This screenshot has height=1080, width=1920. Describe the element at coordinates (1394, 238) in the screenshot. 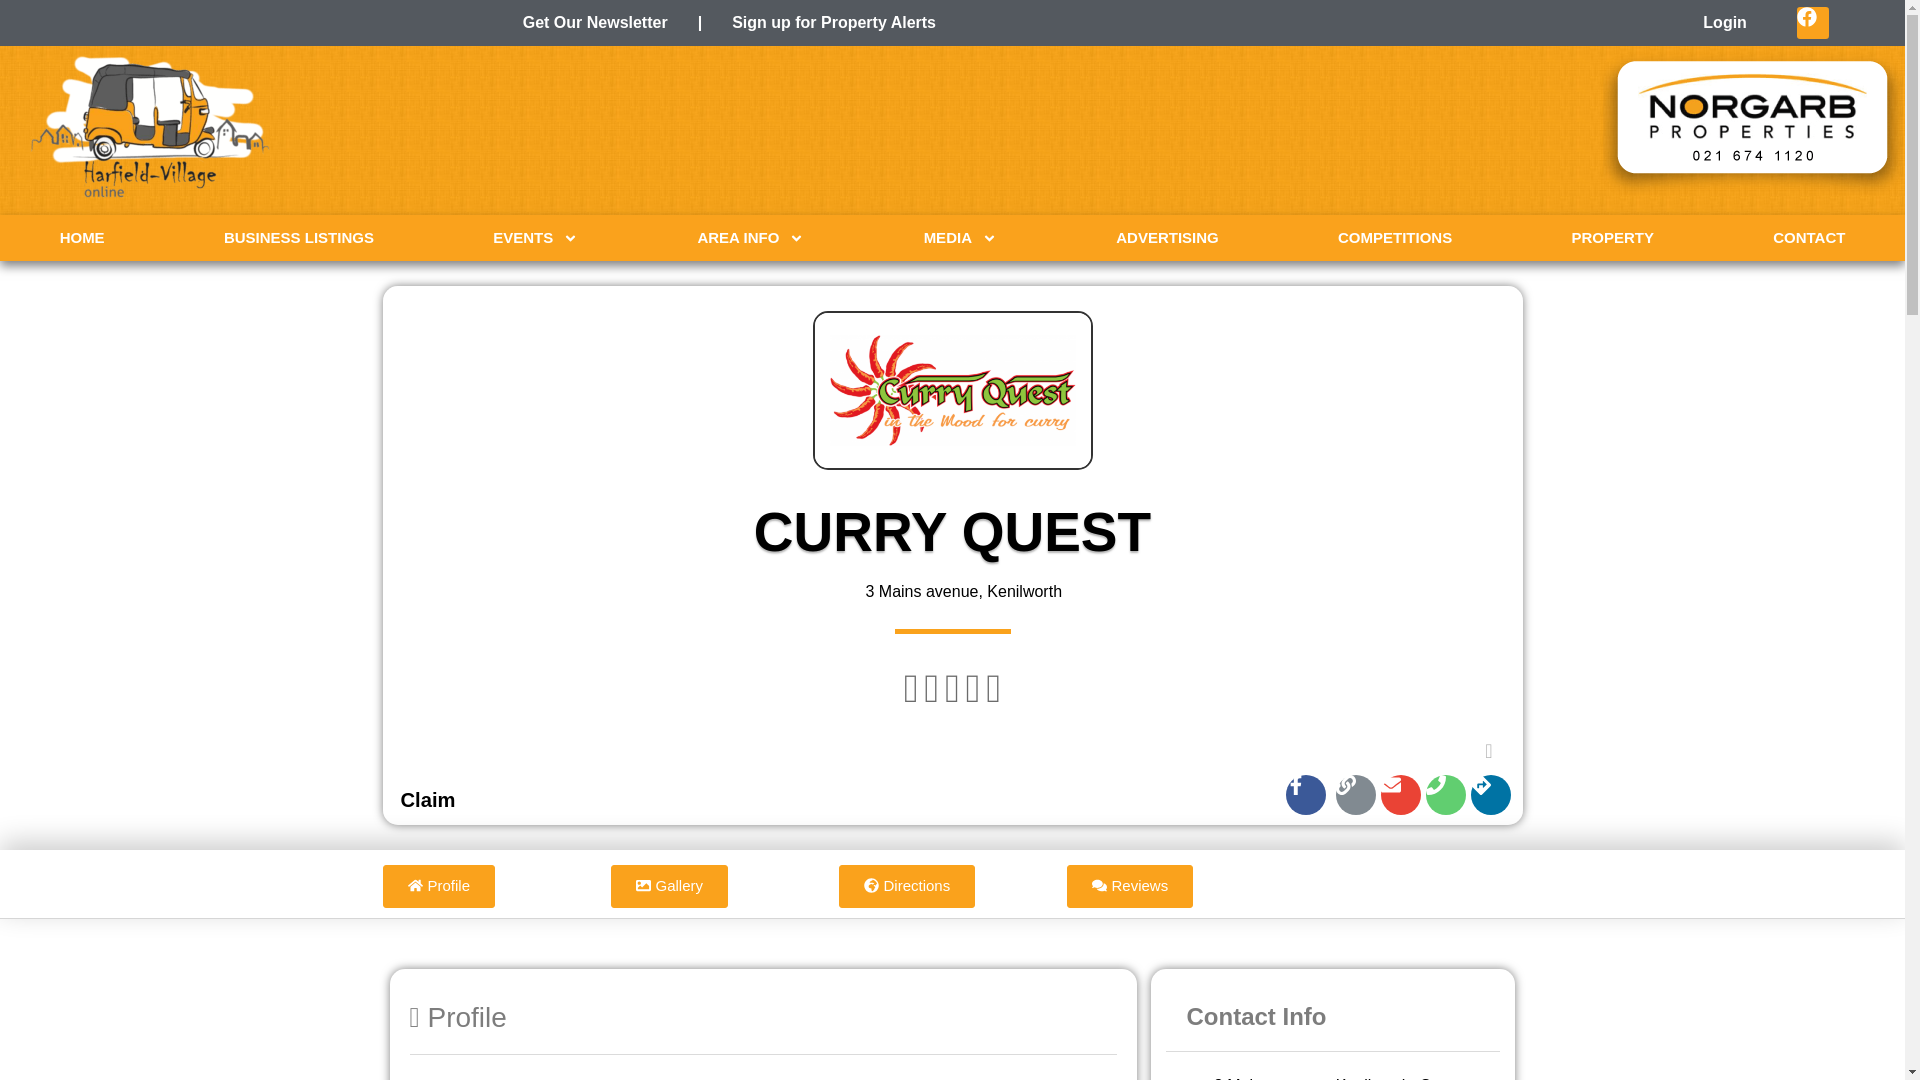

I see `COMPETITIONS` at that location.